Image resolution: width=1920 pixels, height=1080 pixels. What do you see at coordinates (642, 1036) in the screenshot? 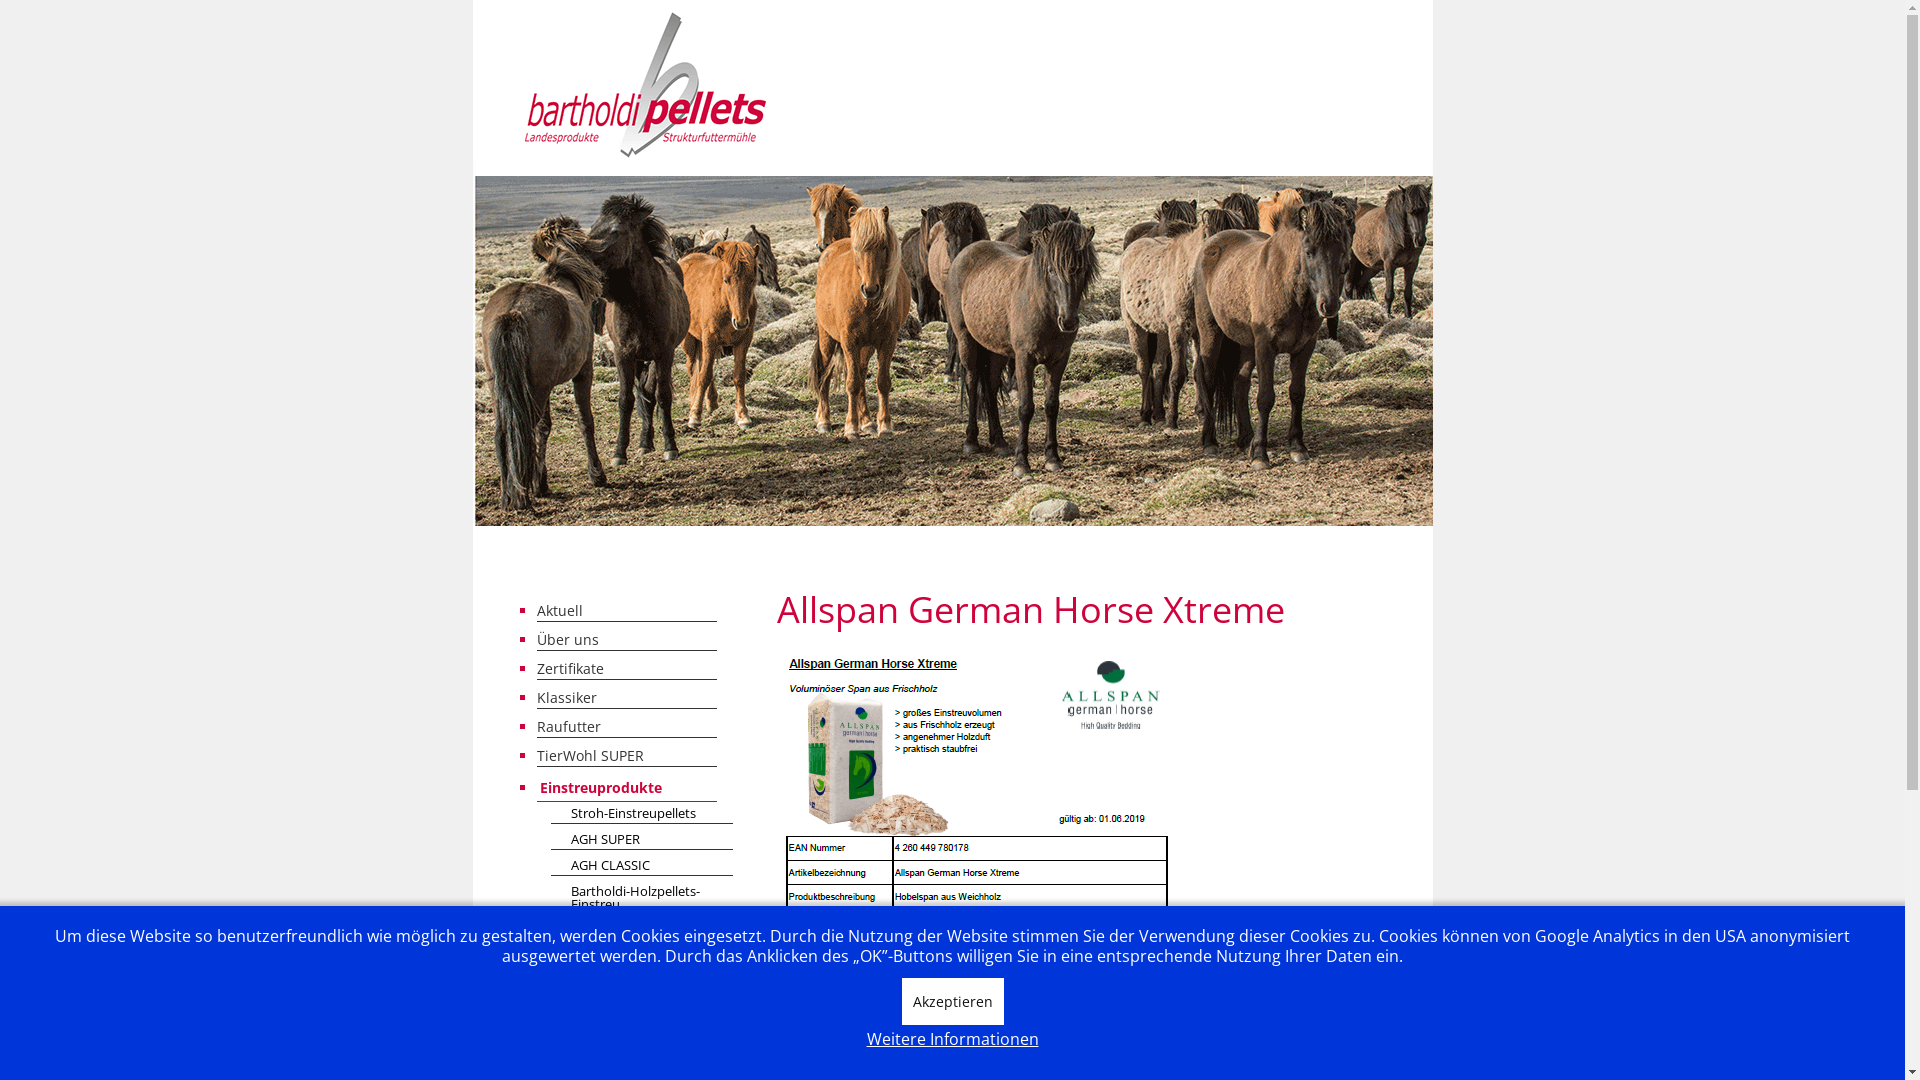
I see `AGH Exquisit` at bounding box center [642, 1036].